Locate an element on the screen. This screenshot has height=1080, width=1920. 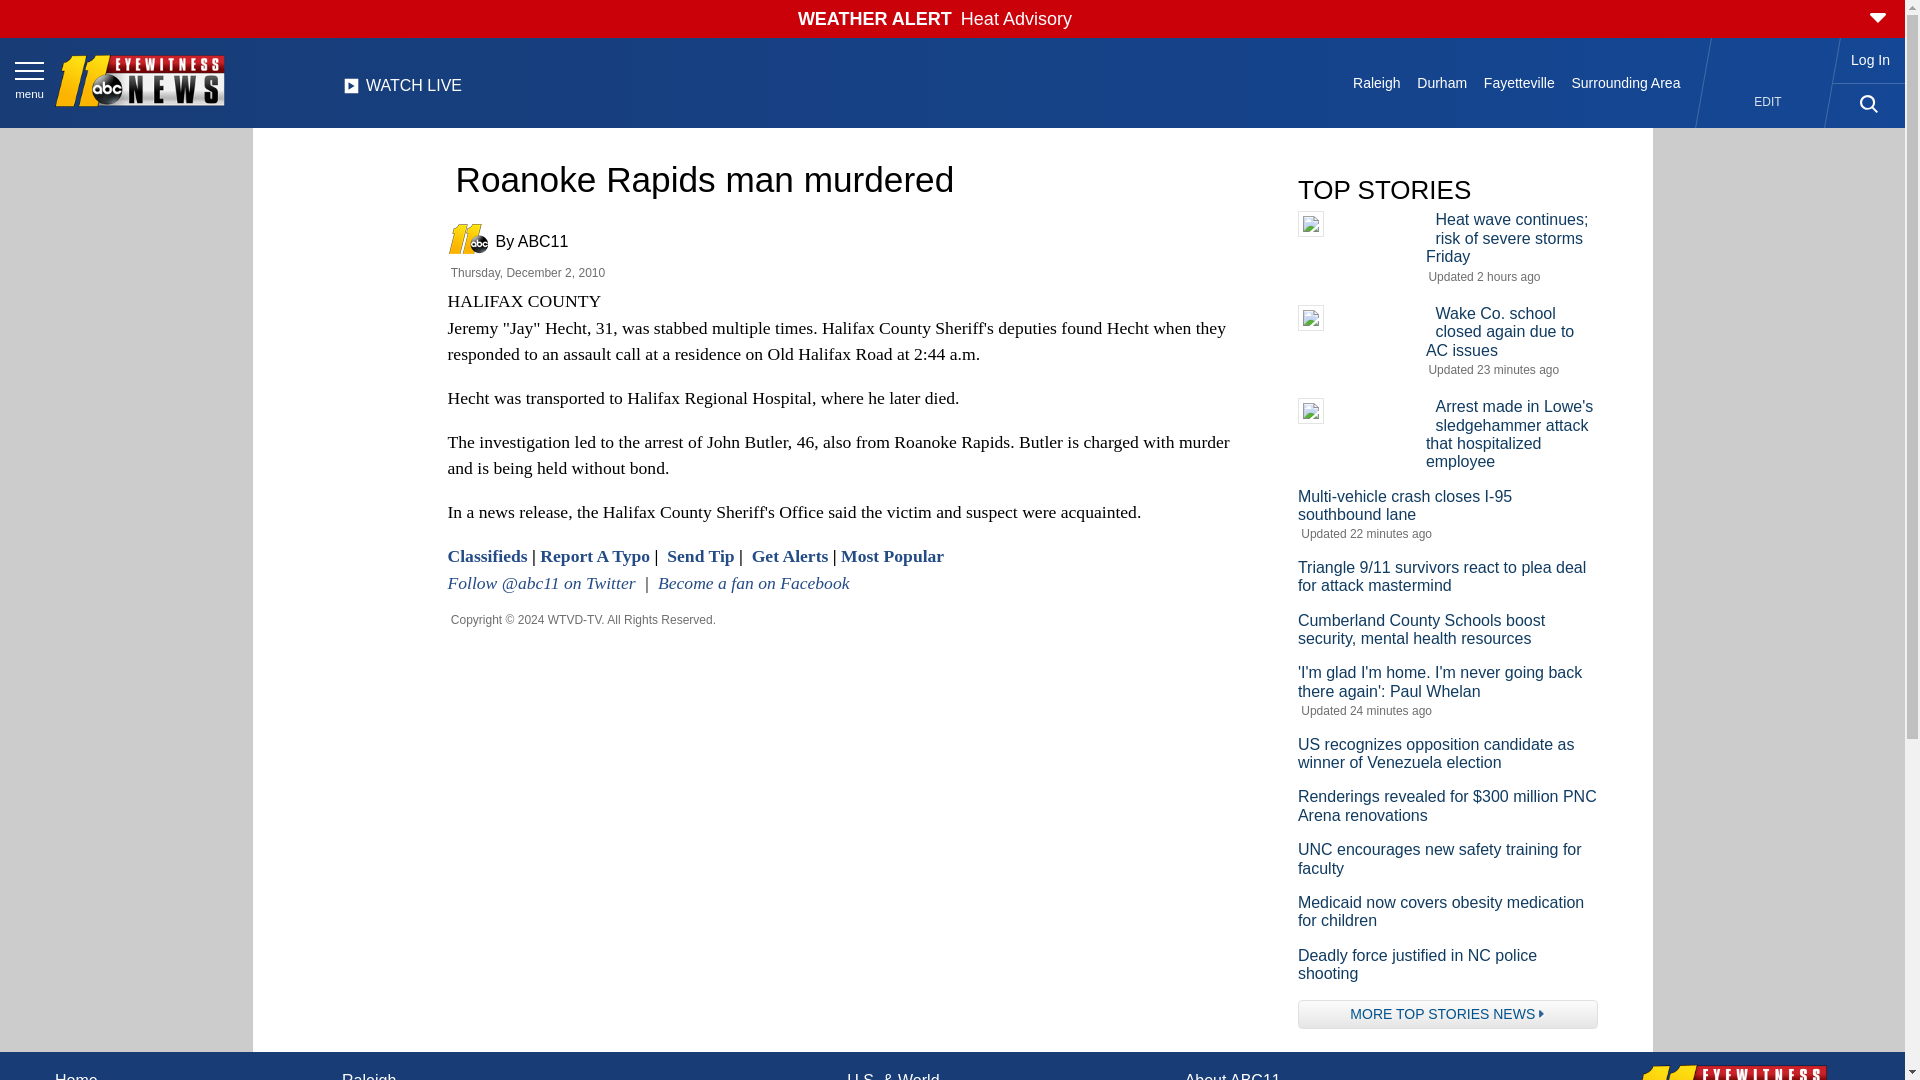
WATCH LIVE is located at coordinates (402, 91).